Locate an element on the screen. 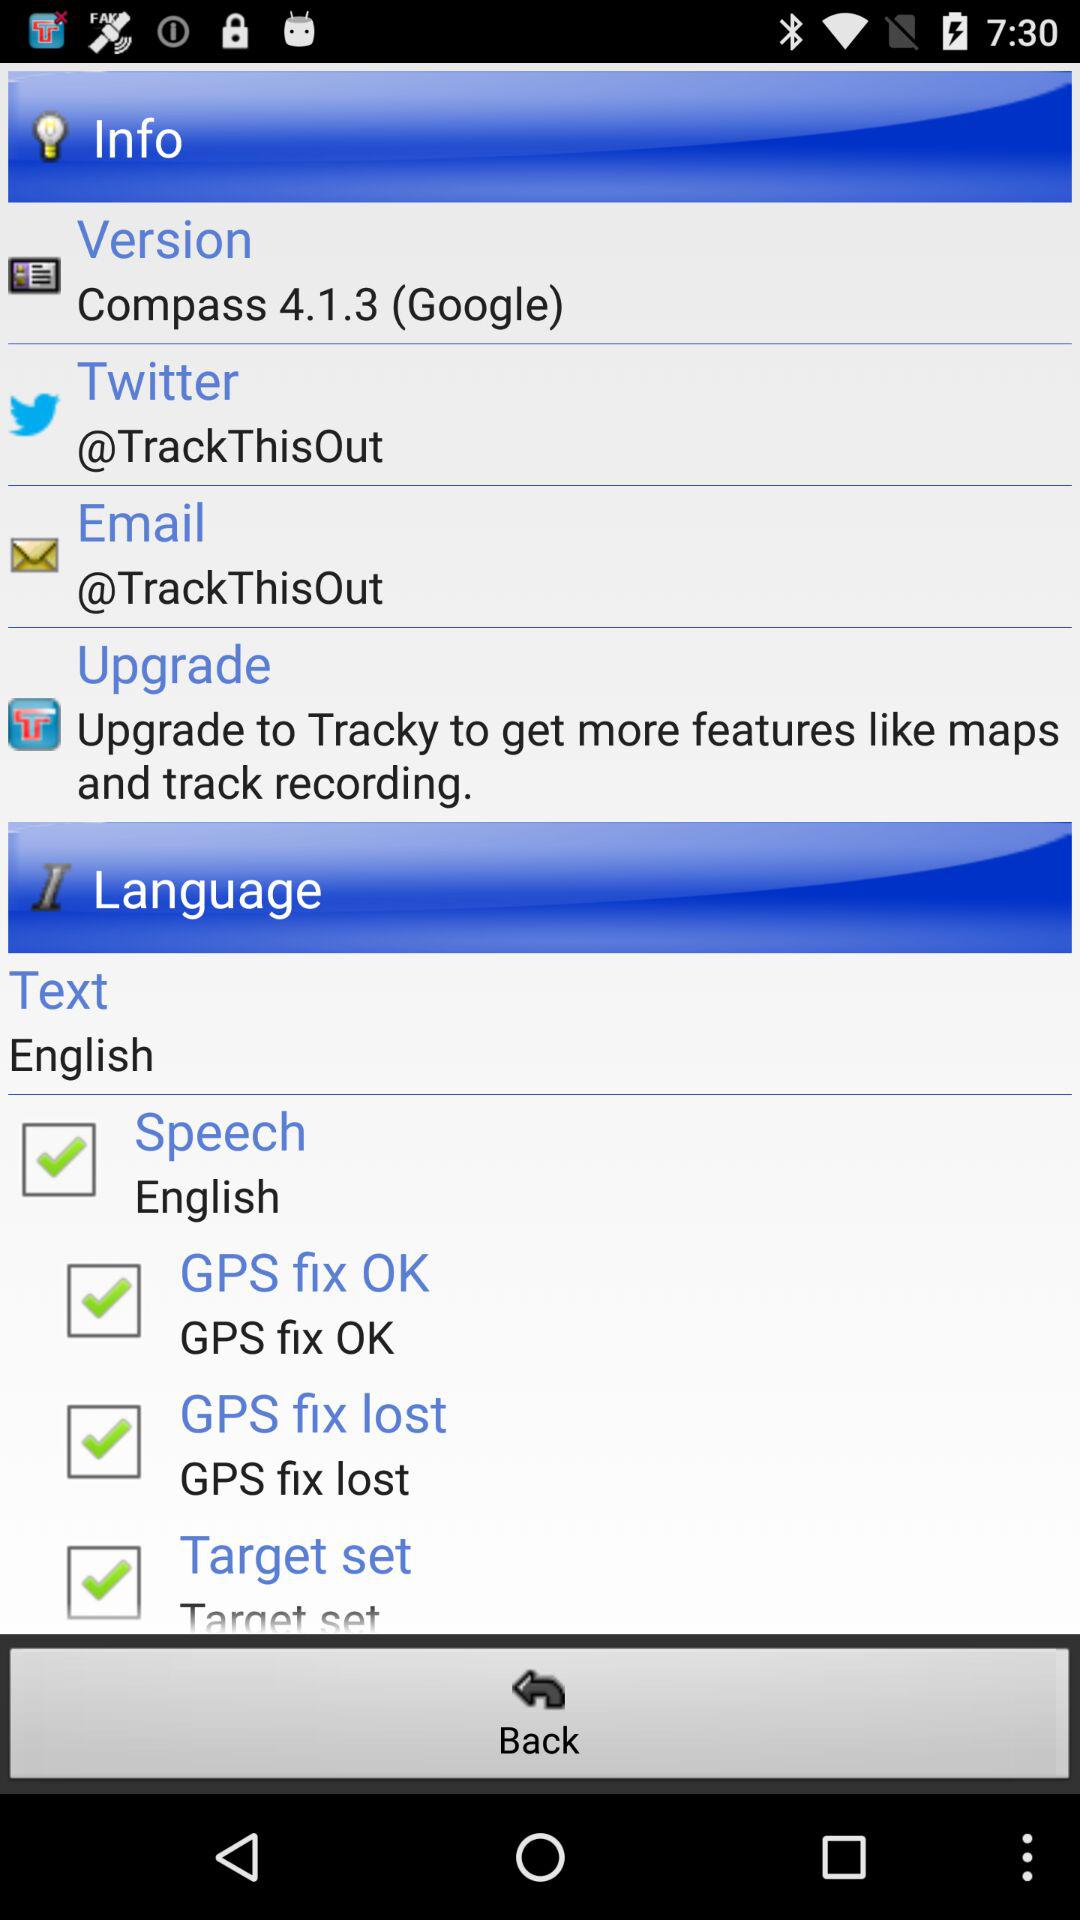 The width and height of the screenshot is (1080, 1920). gps fix lost traduction is ok/wrong is located at coordinates (103, 1440).